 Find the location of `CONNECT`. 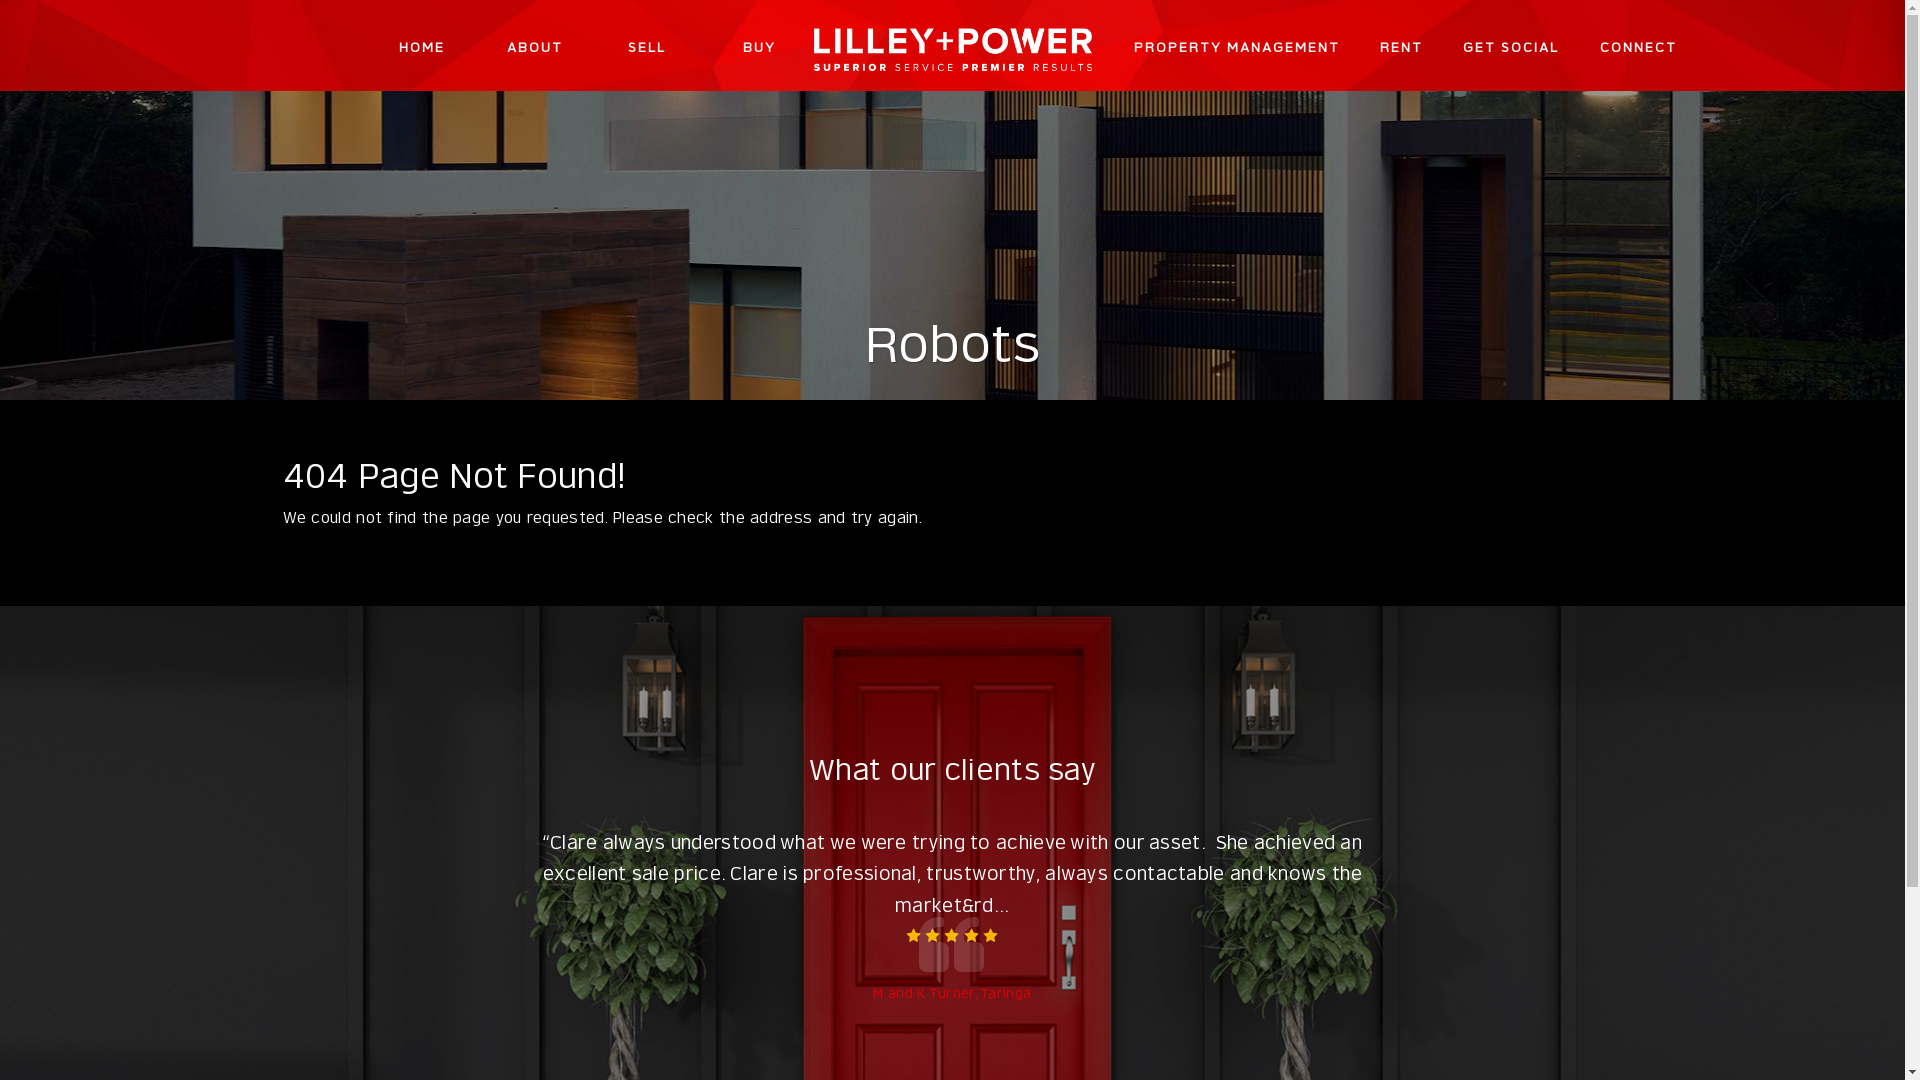

CONNECT is located at coordinates (1638, 48).